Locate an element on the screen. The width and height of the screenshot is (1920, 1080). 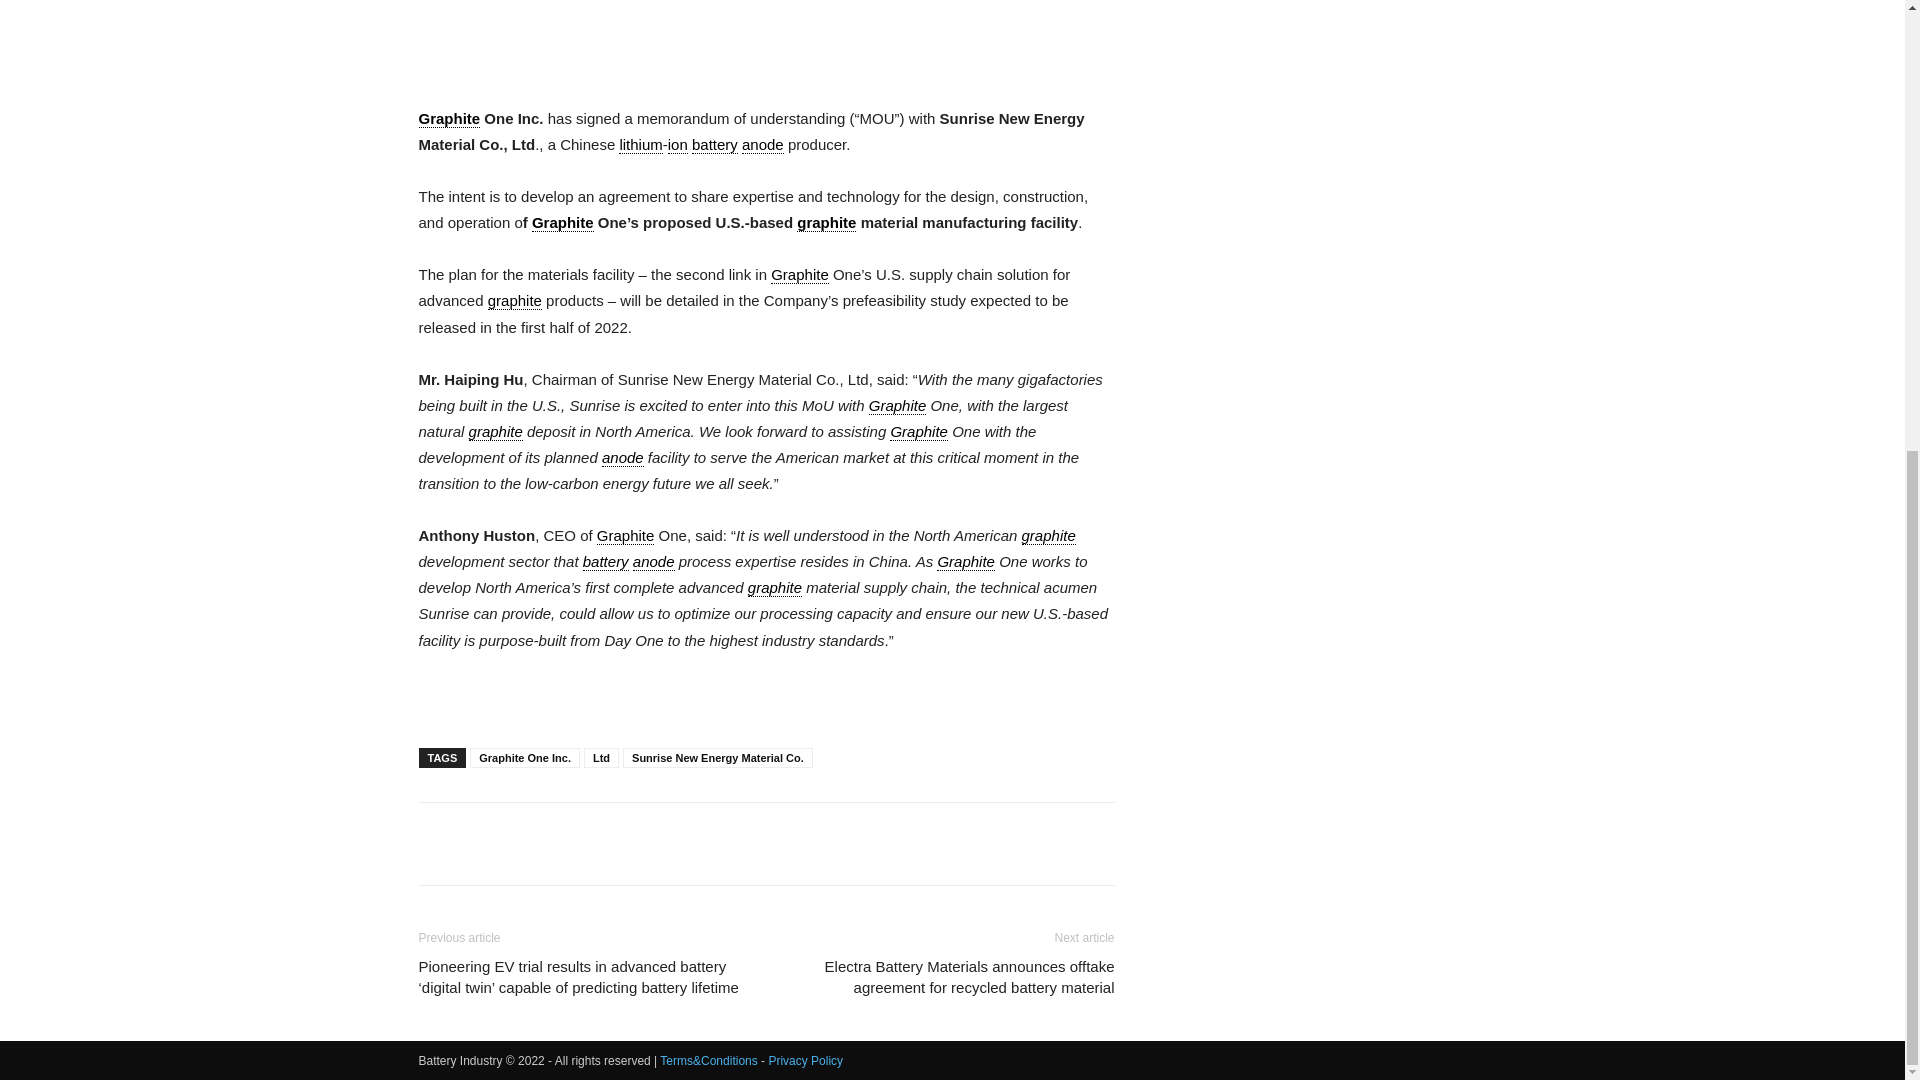
Glossary: Graphite is located at coordinates (449, 119).